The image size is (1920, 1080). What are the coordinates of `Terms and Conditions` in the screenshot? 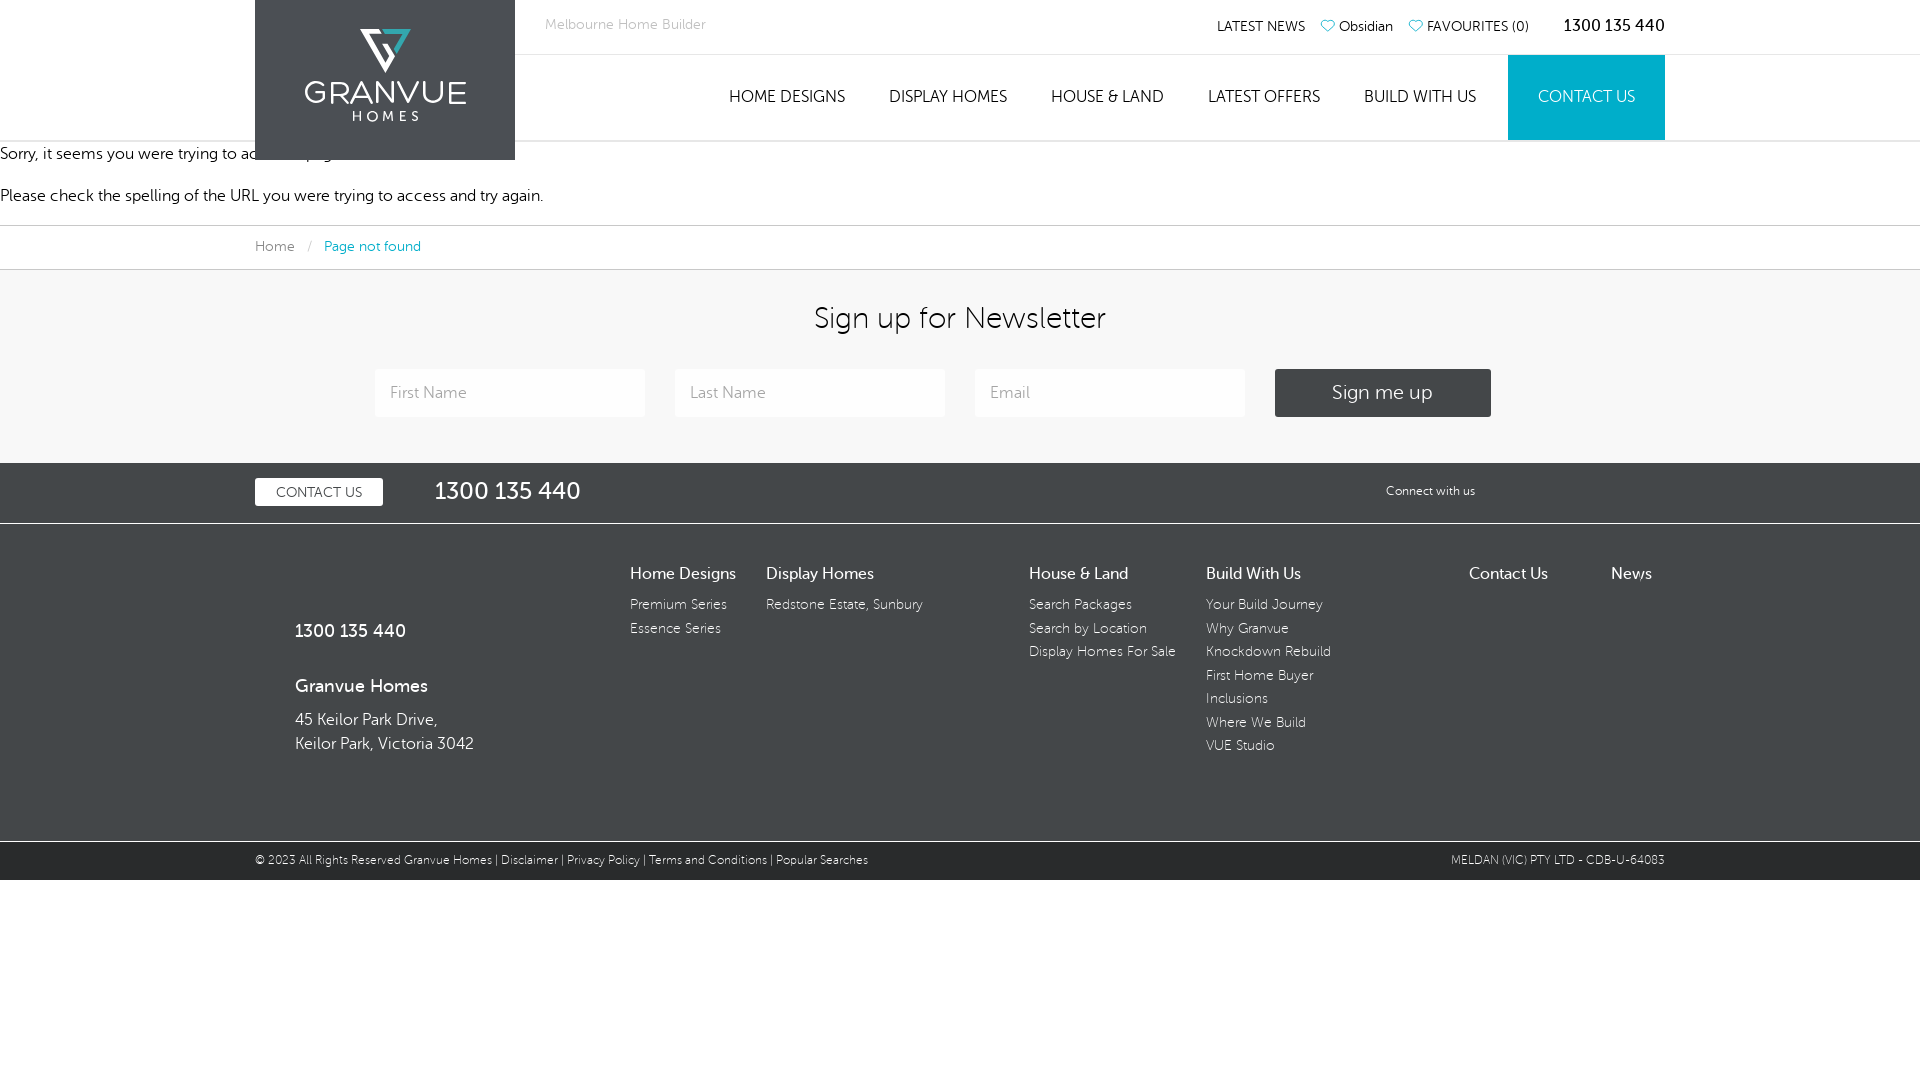 It's located at (708, 860).